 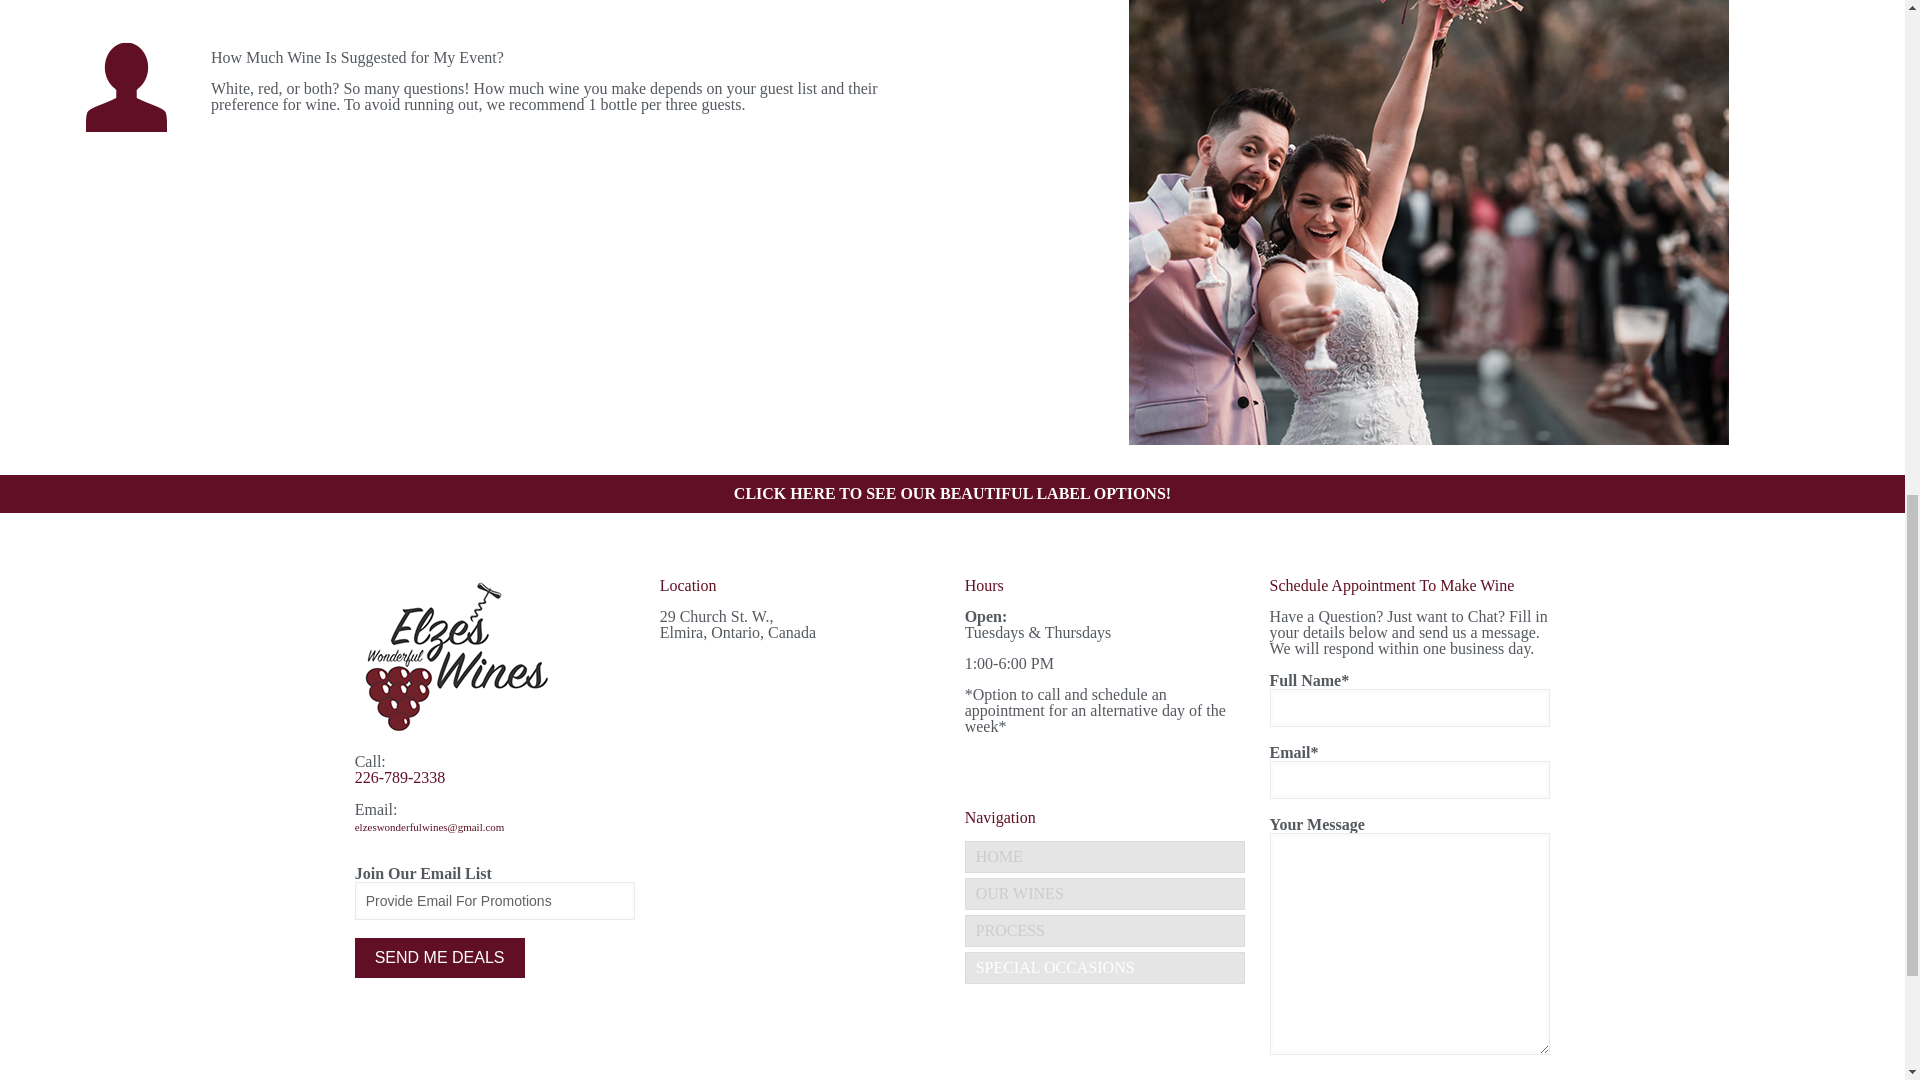 What do you see at coordinates (495, 901) in the screenshot?
I see `Provide Email For Promotions` at bounding box center [495, 901].